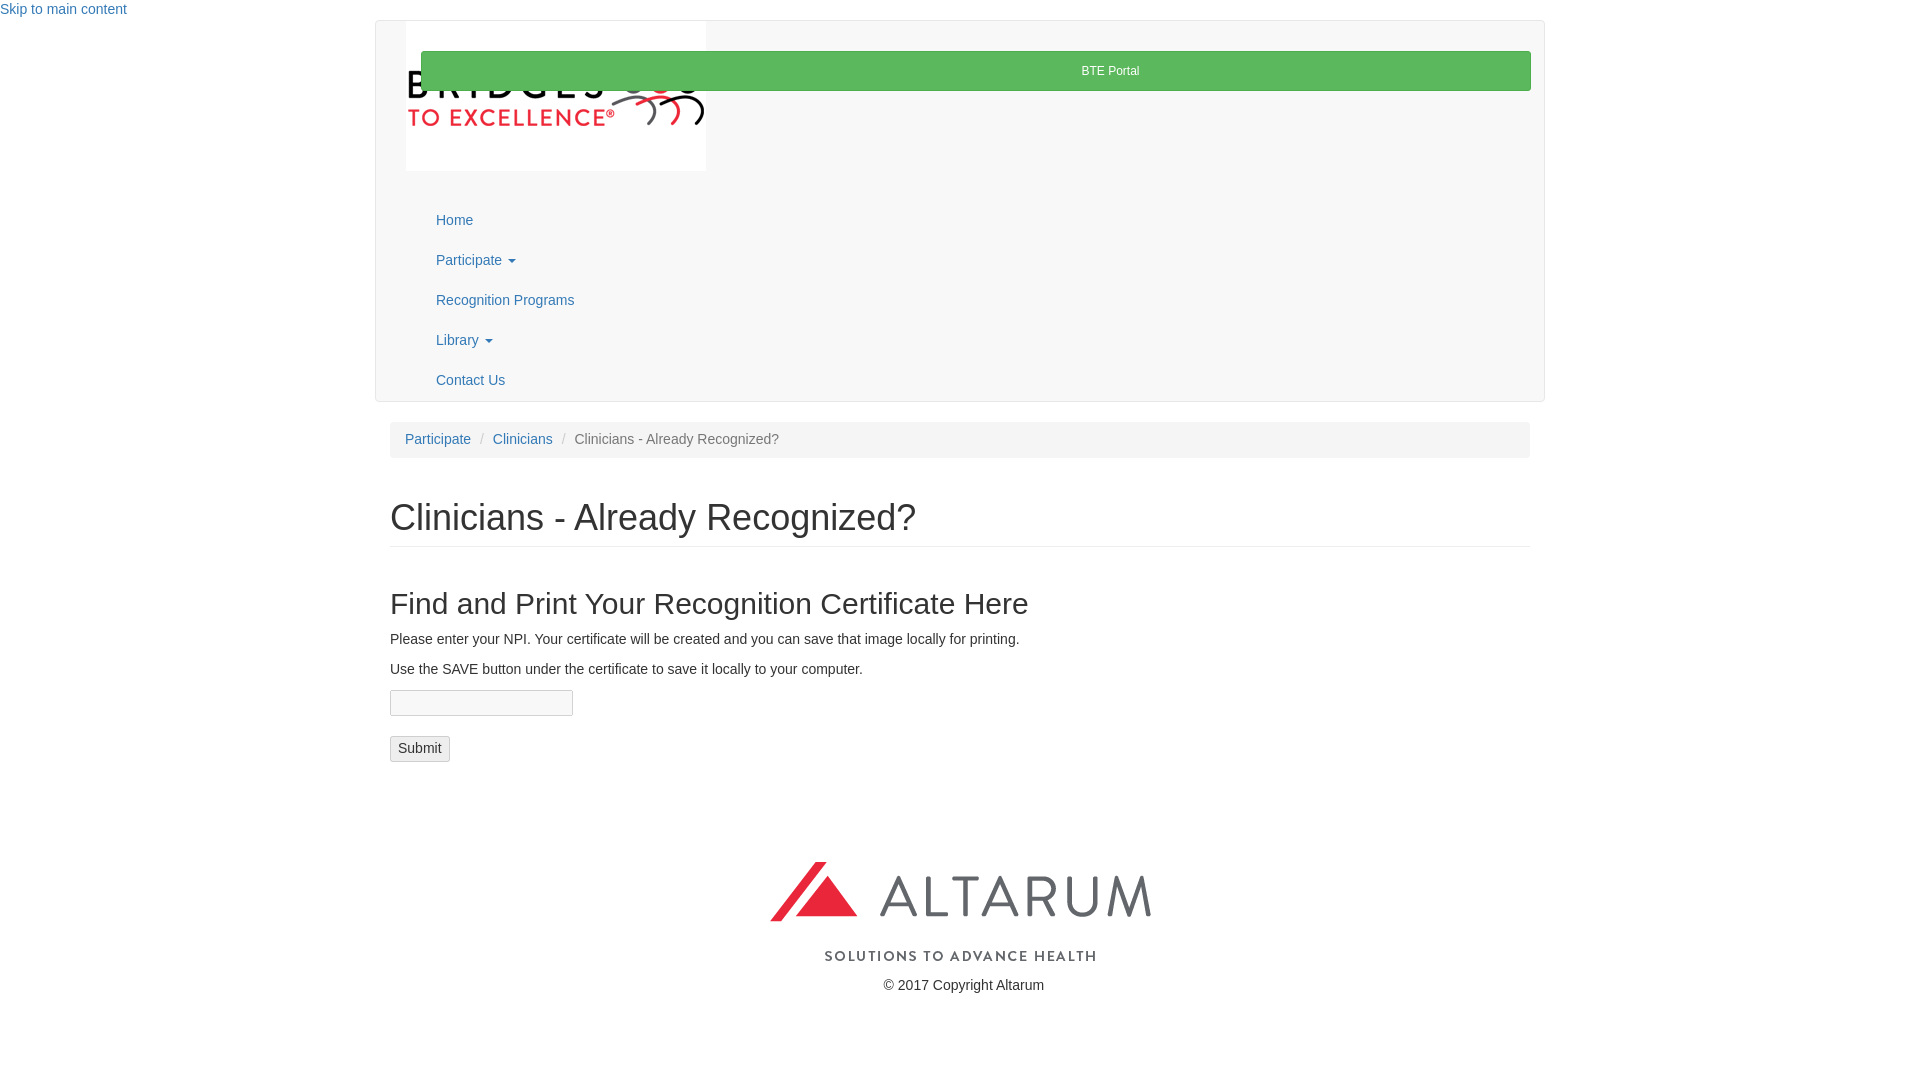 Image resolution: width=1920 pixels, height=1080 pixels. I want to click on Participate, so click(975, 180).